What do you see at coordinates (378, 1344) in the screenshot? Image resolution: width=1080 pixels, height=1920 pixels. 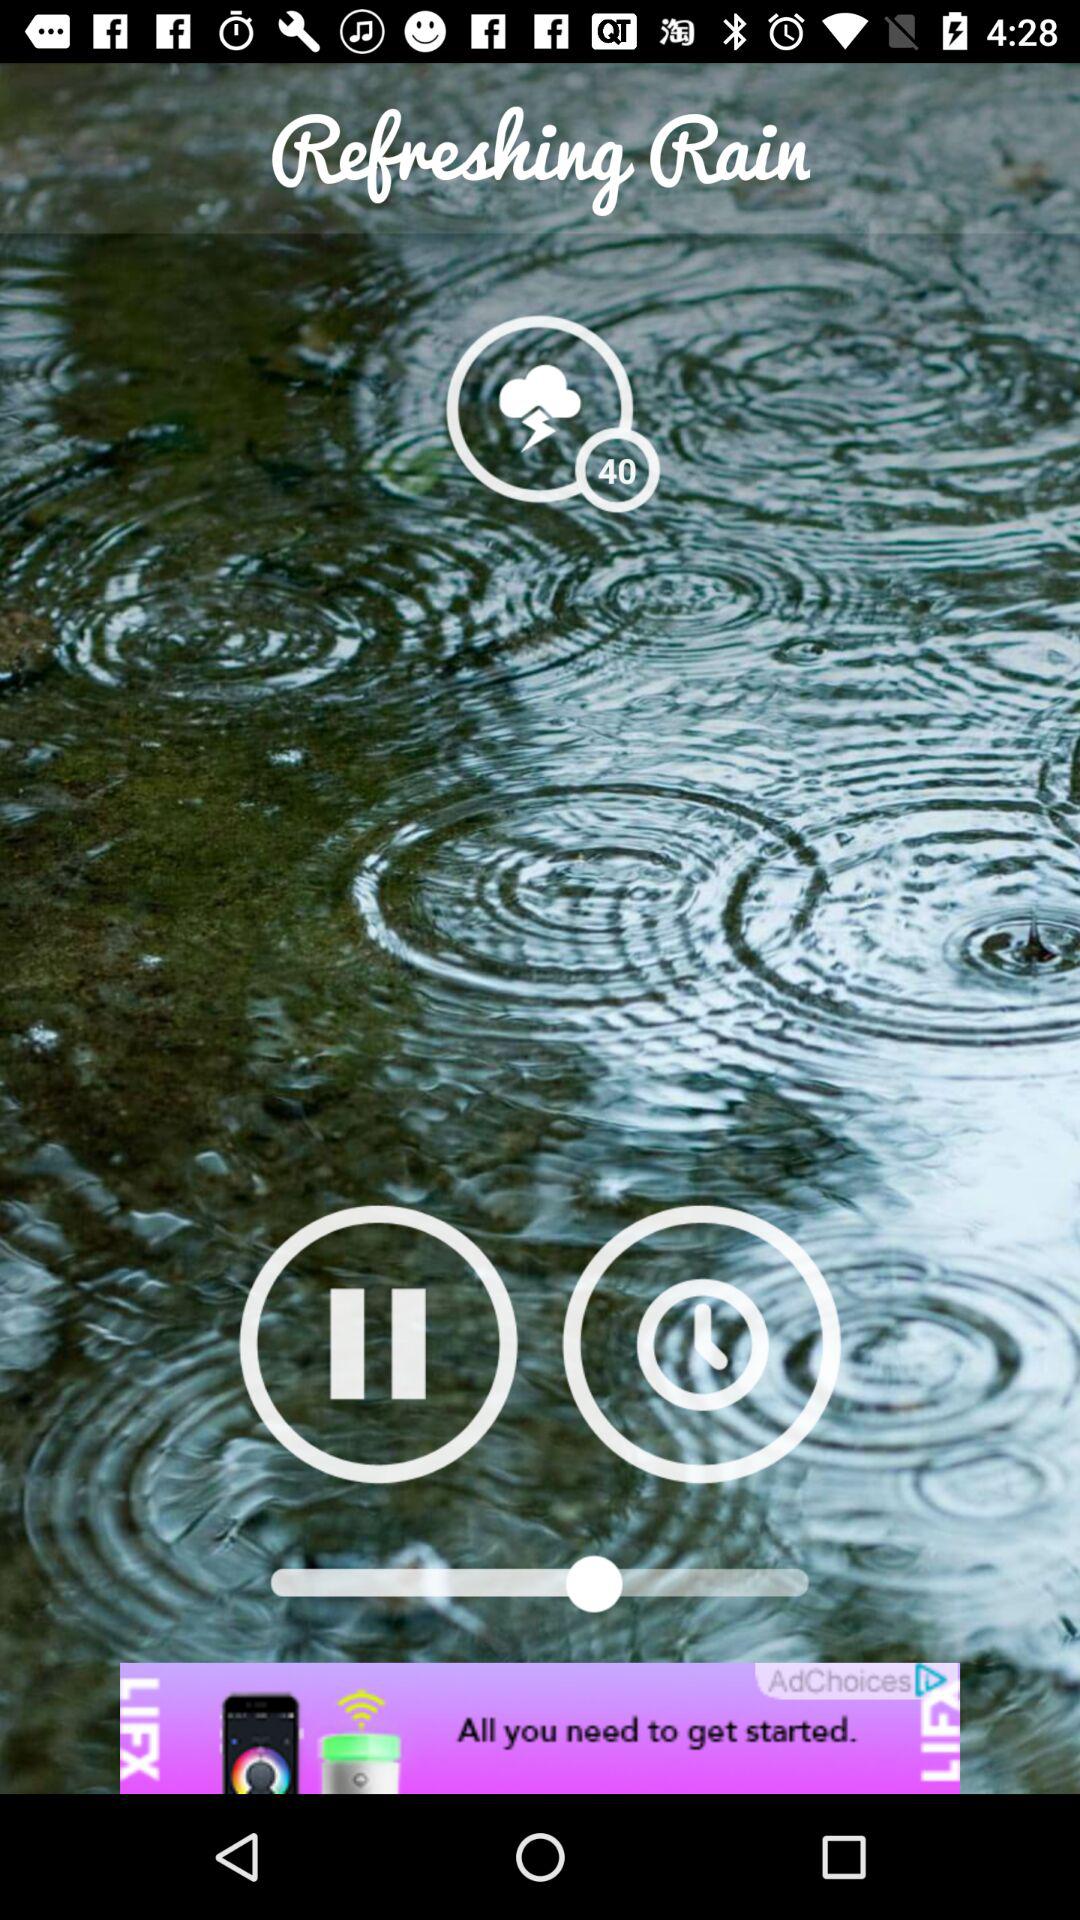 I see `go to play` at bounding box center [378, 1344].